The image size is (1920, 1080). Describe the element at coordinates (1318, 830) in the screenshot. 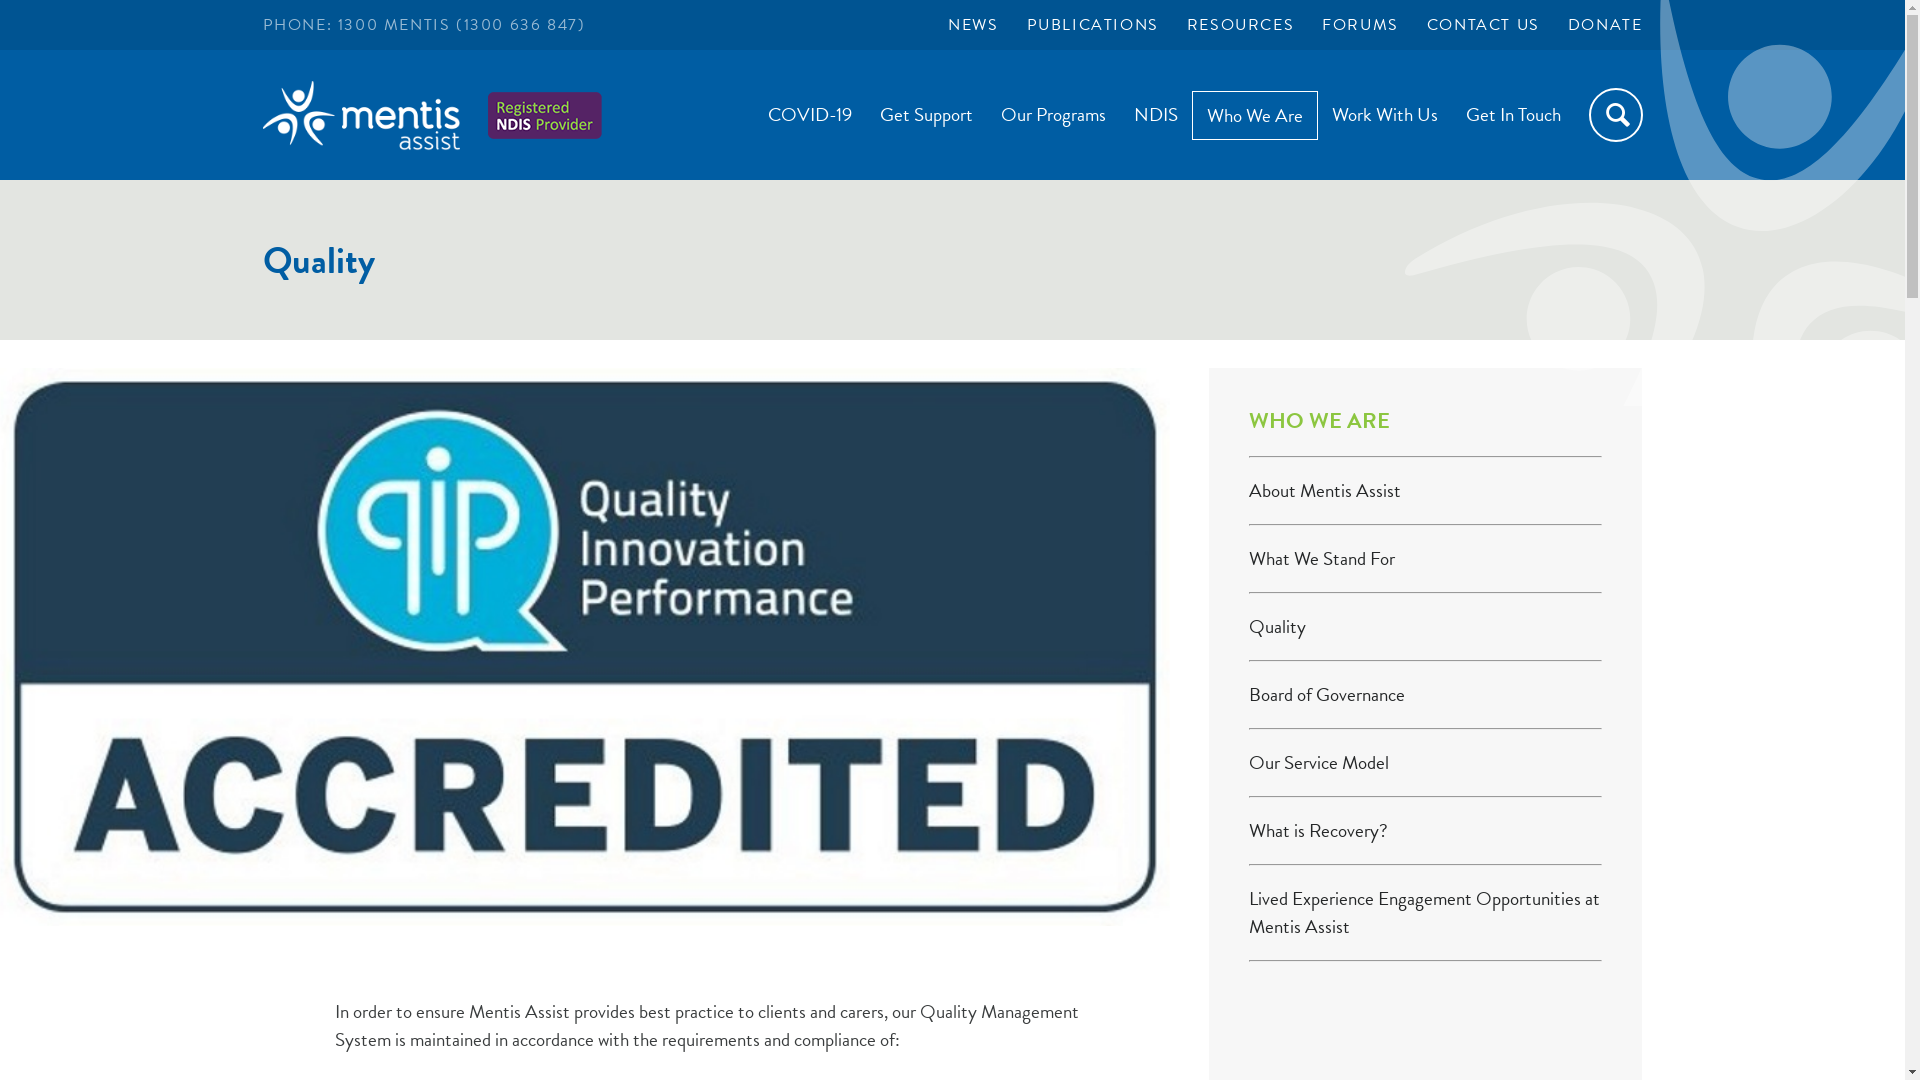

I see `What is Recovery?` at that location.